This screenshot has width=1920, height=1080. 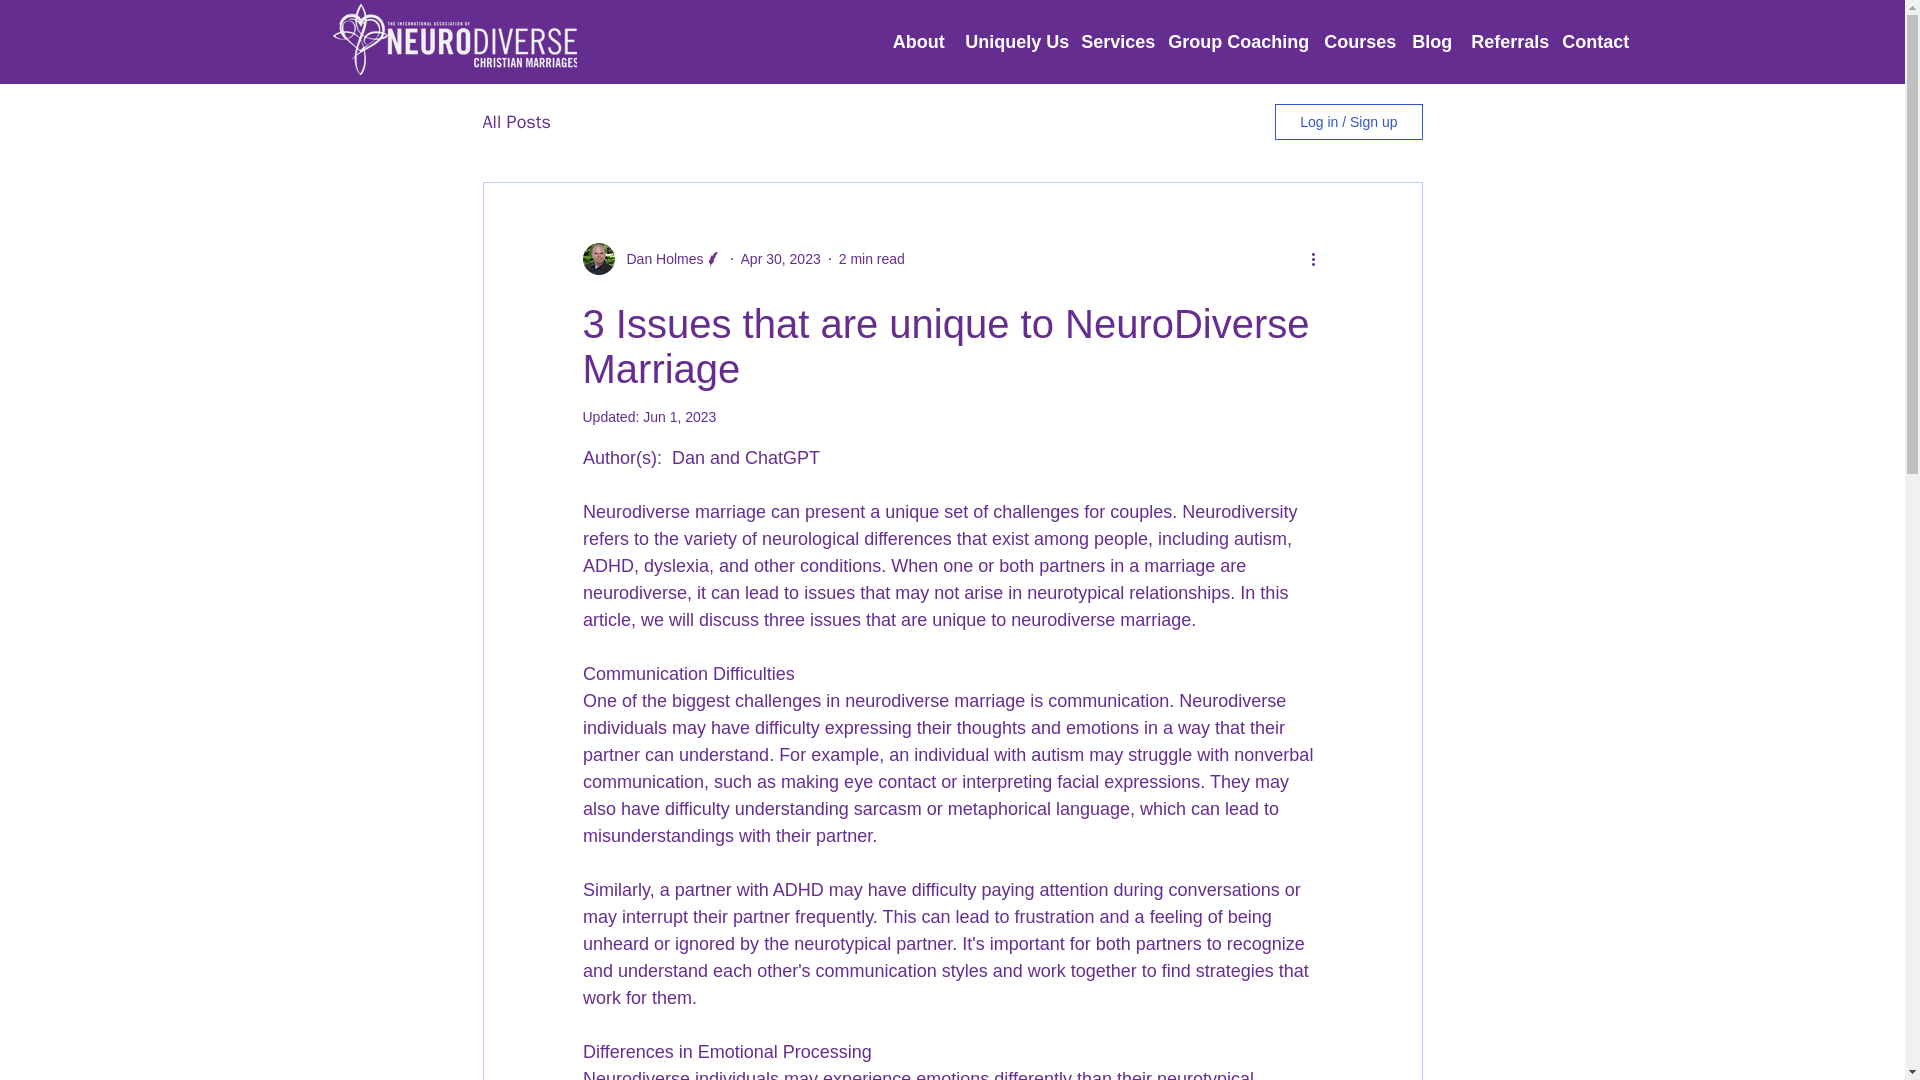 I want to click on All Posts, so click(x=515, y=122).